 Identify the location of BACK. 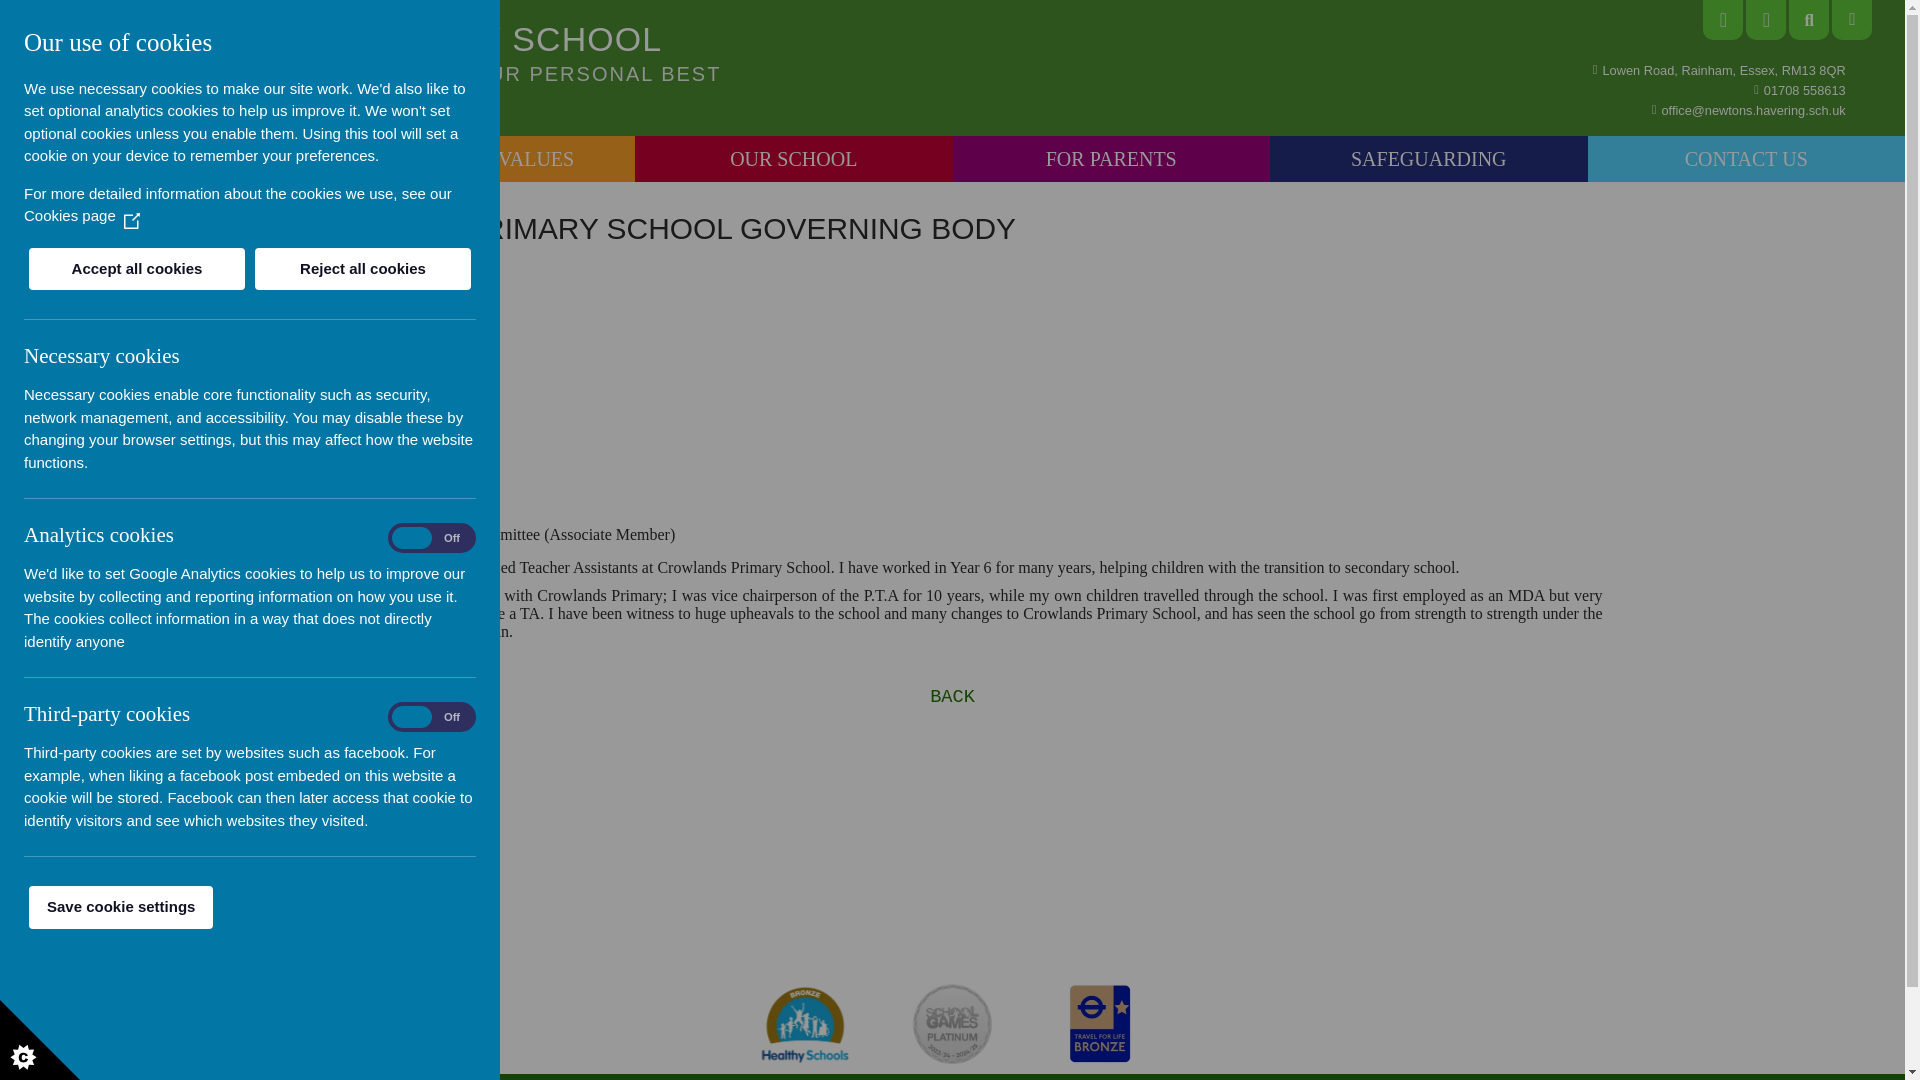
(952, 696).